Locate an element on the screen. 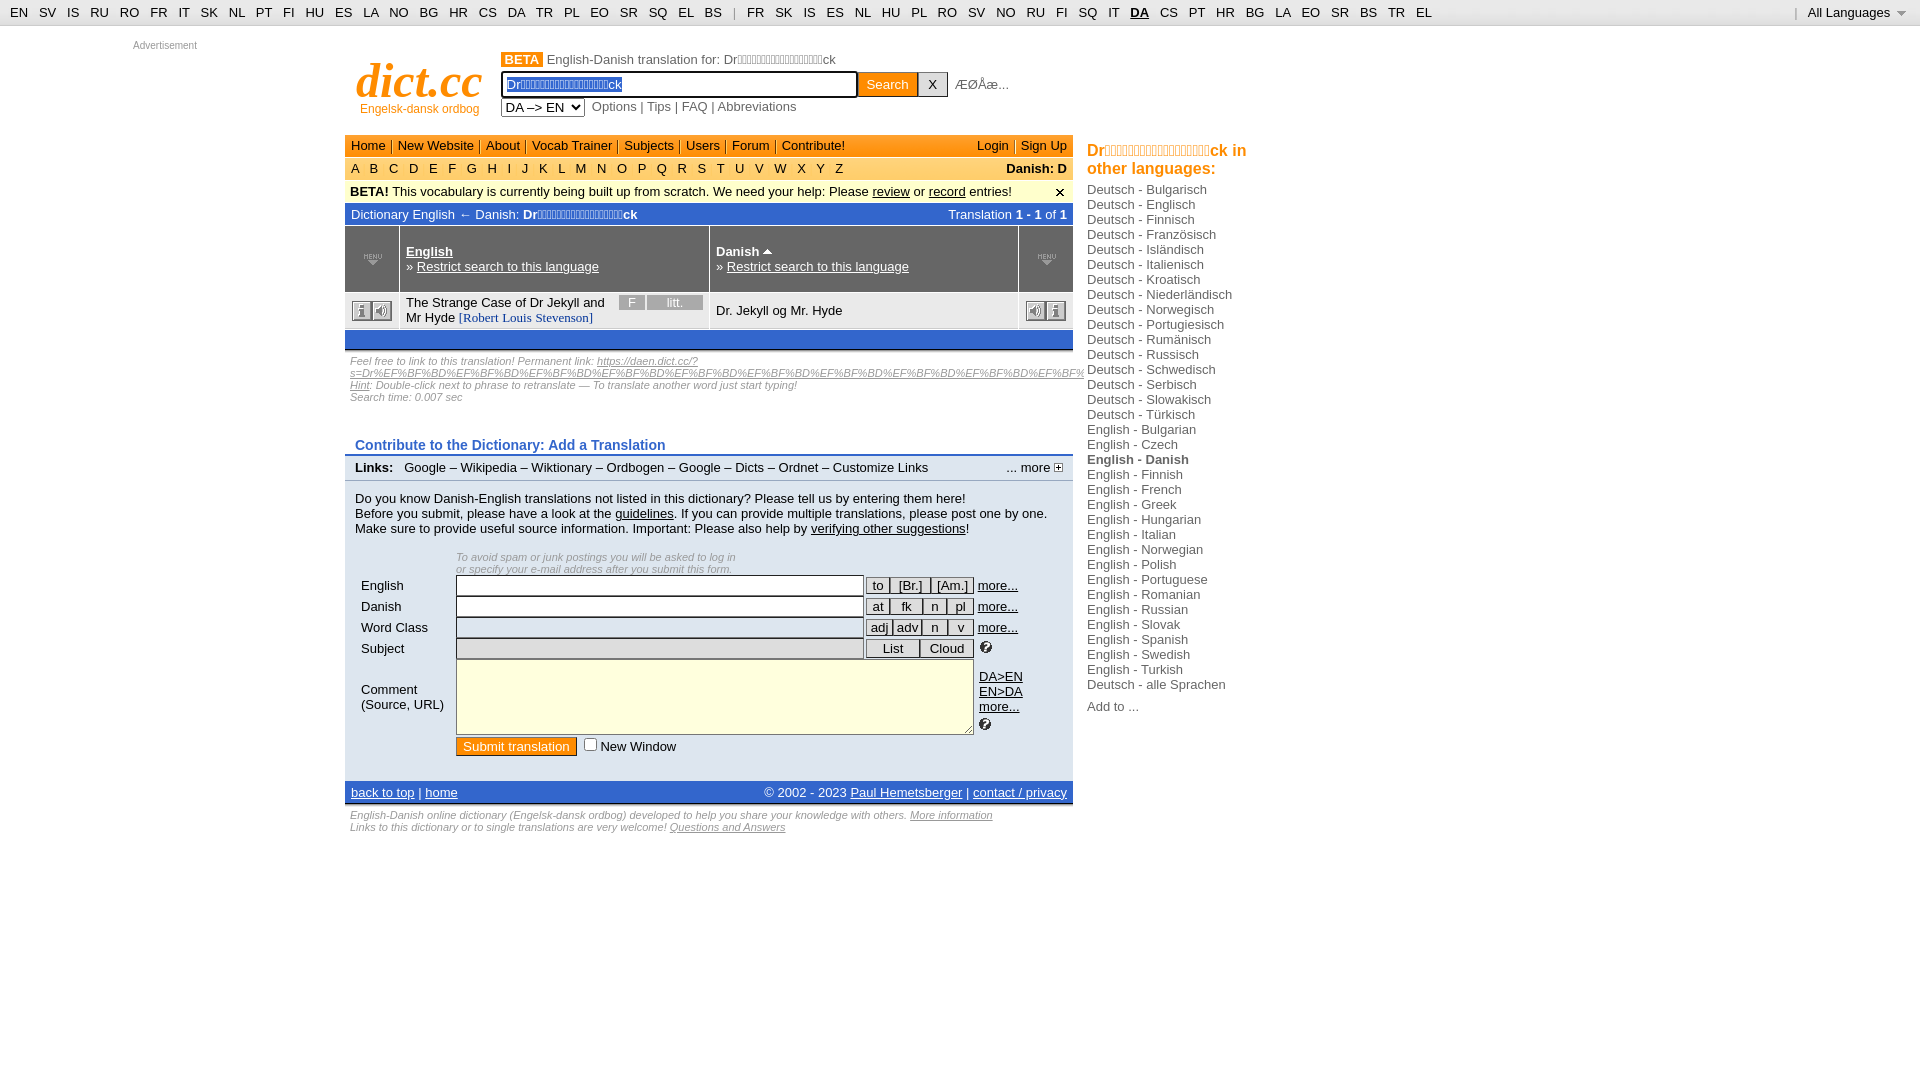  ... more is located at coordinates (1034, 468).